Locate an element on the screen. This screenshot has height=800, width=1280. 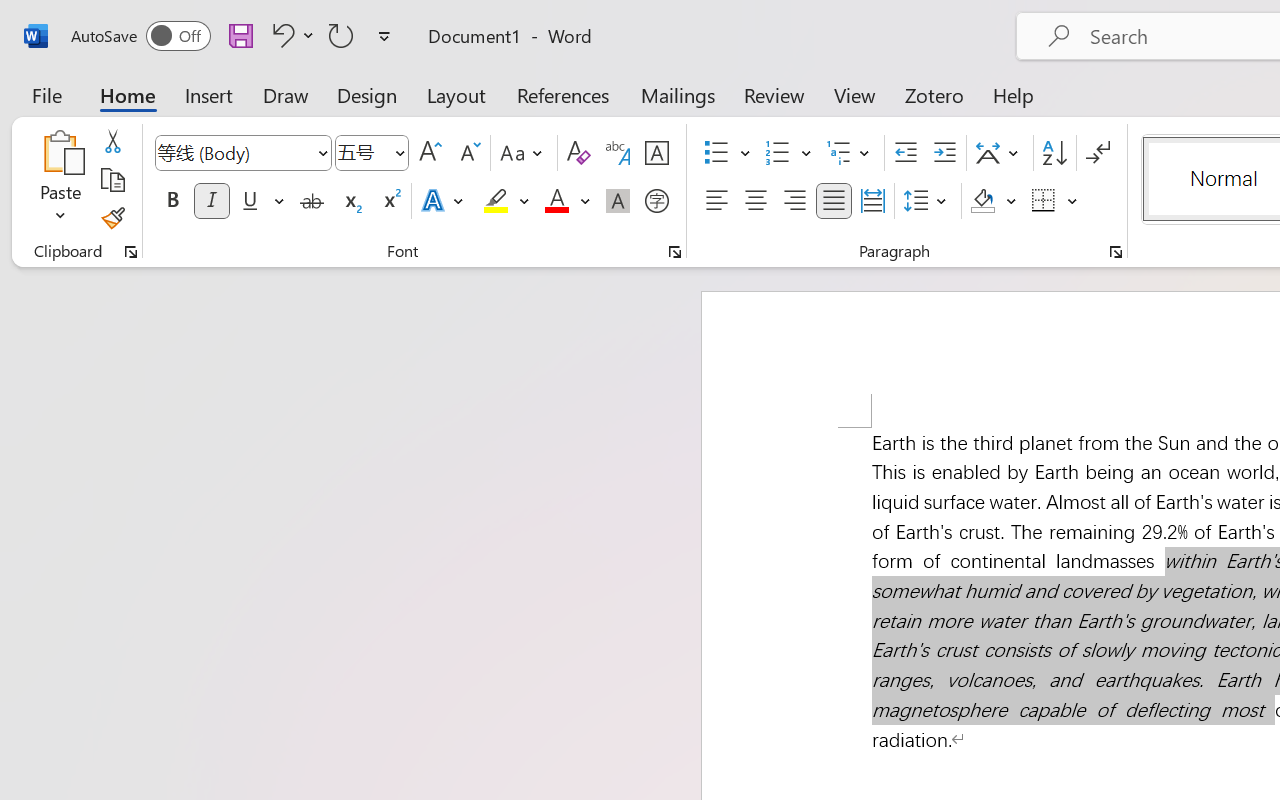
Strikethrough is located at coordinates (312, 201).